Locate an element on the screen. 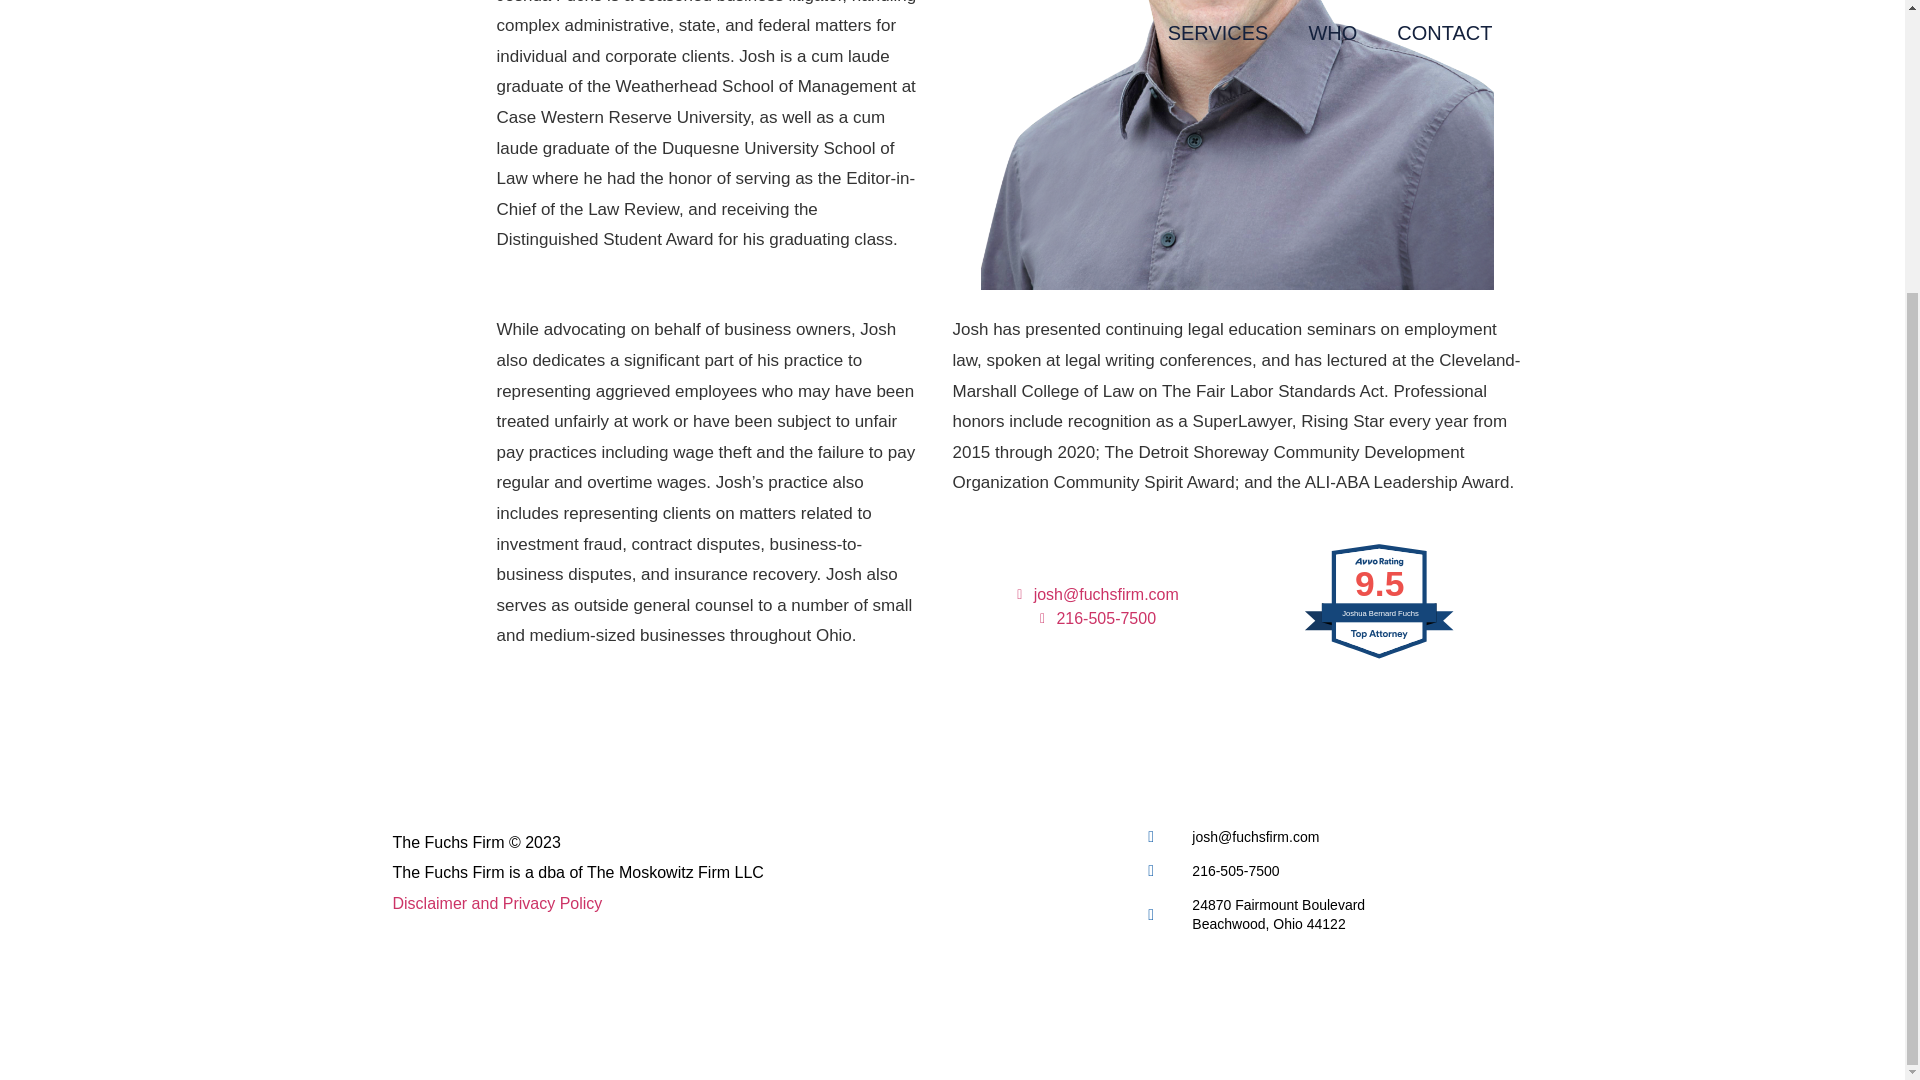  Disclaimer and Privacy Policy is located at coordinates (1328, 914).